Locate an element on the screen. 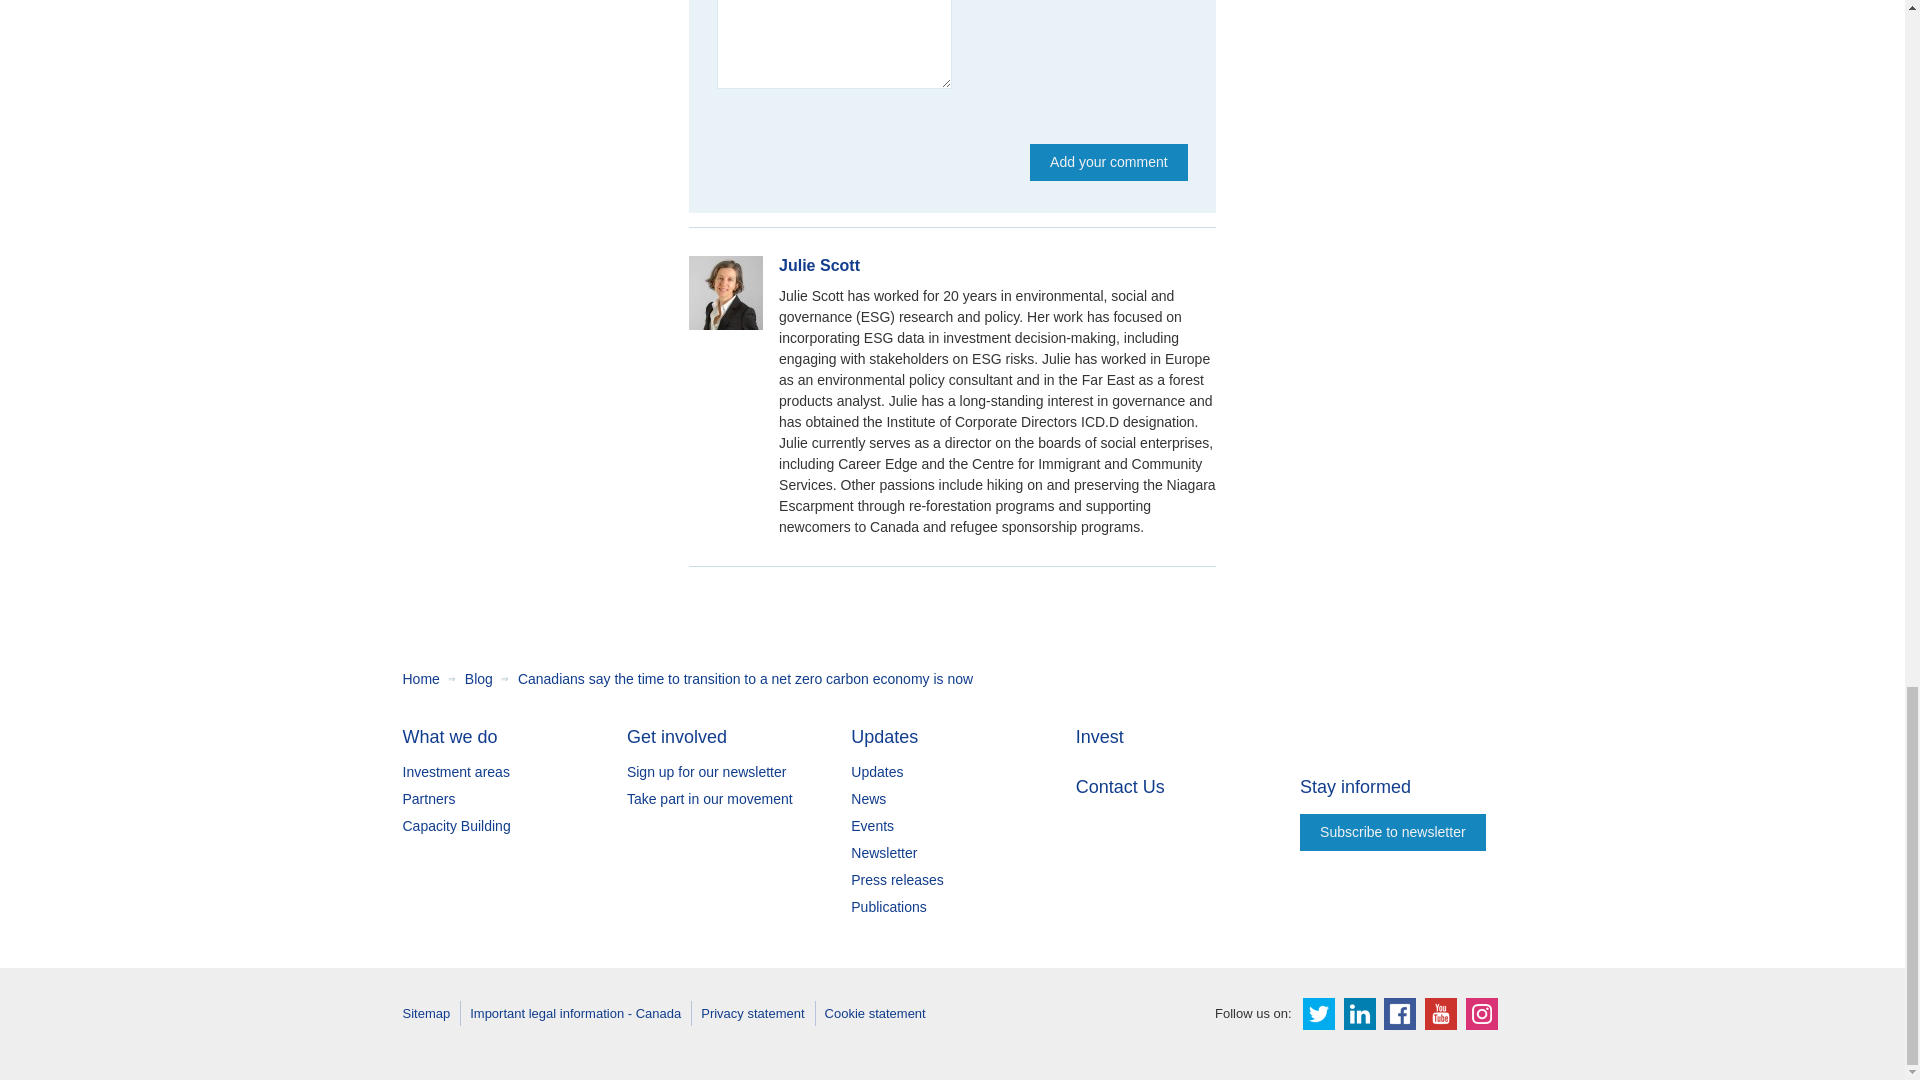  Facebook is located at coordinates (1400, 1014).